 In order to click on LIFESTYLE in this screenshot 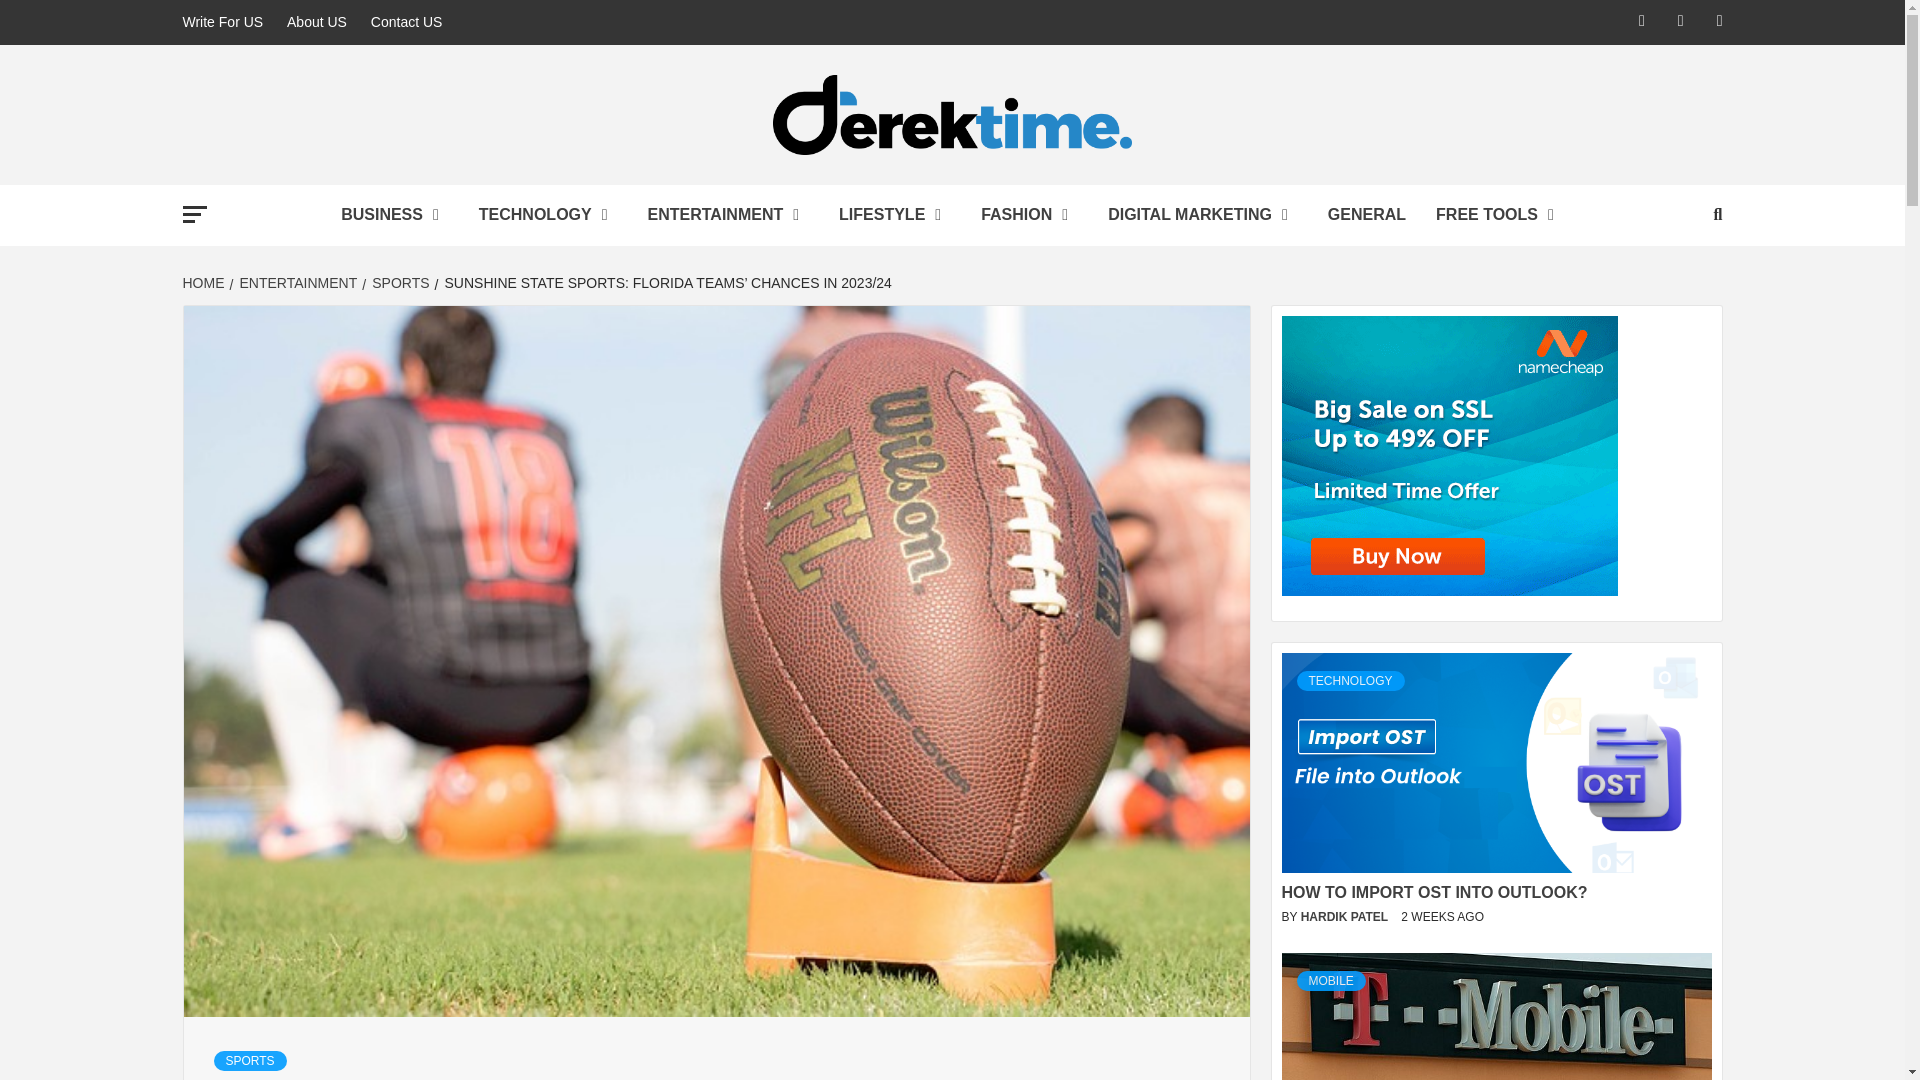, I will do `click(894, 215)`.